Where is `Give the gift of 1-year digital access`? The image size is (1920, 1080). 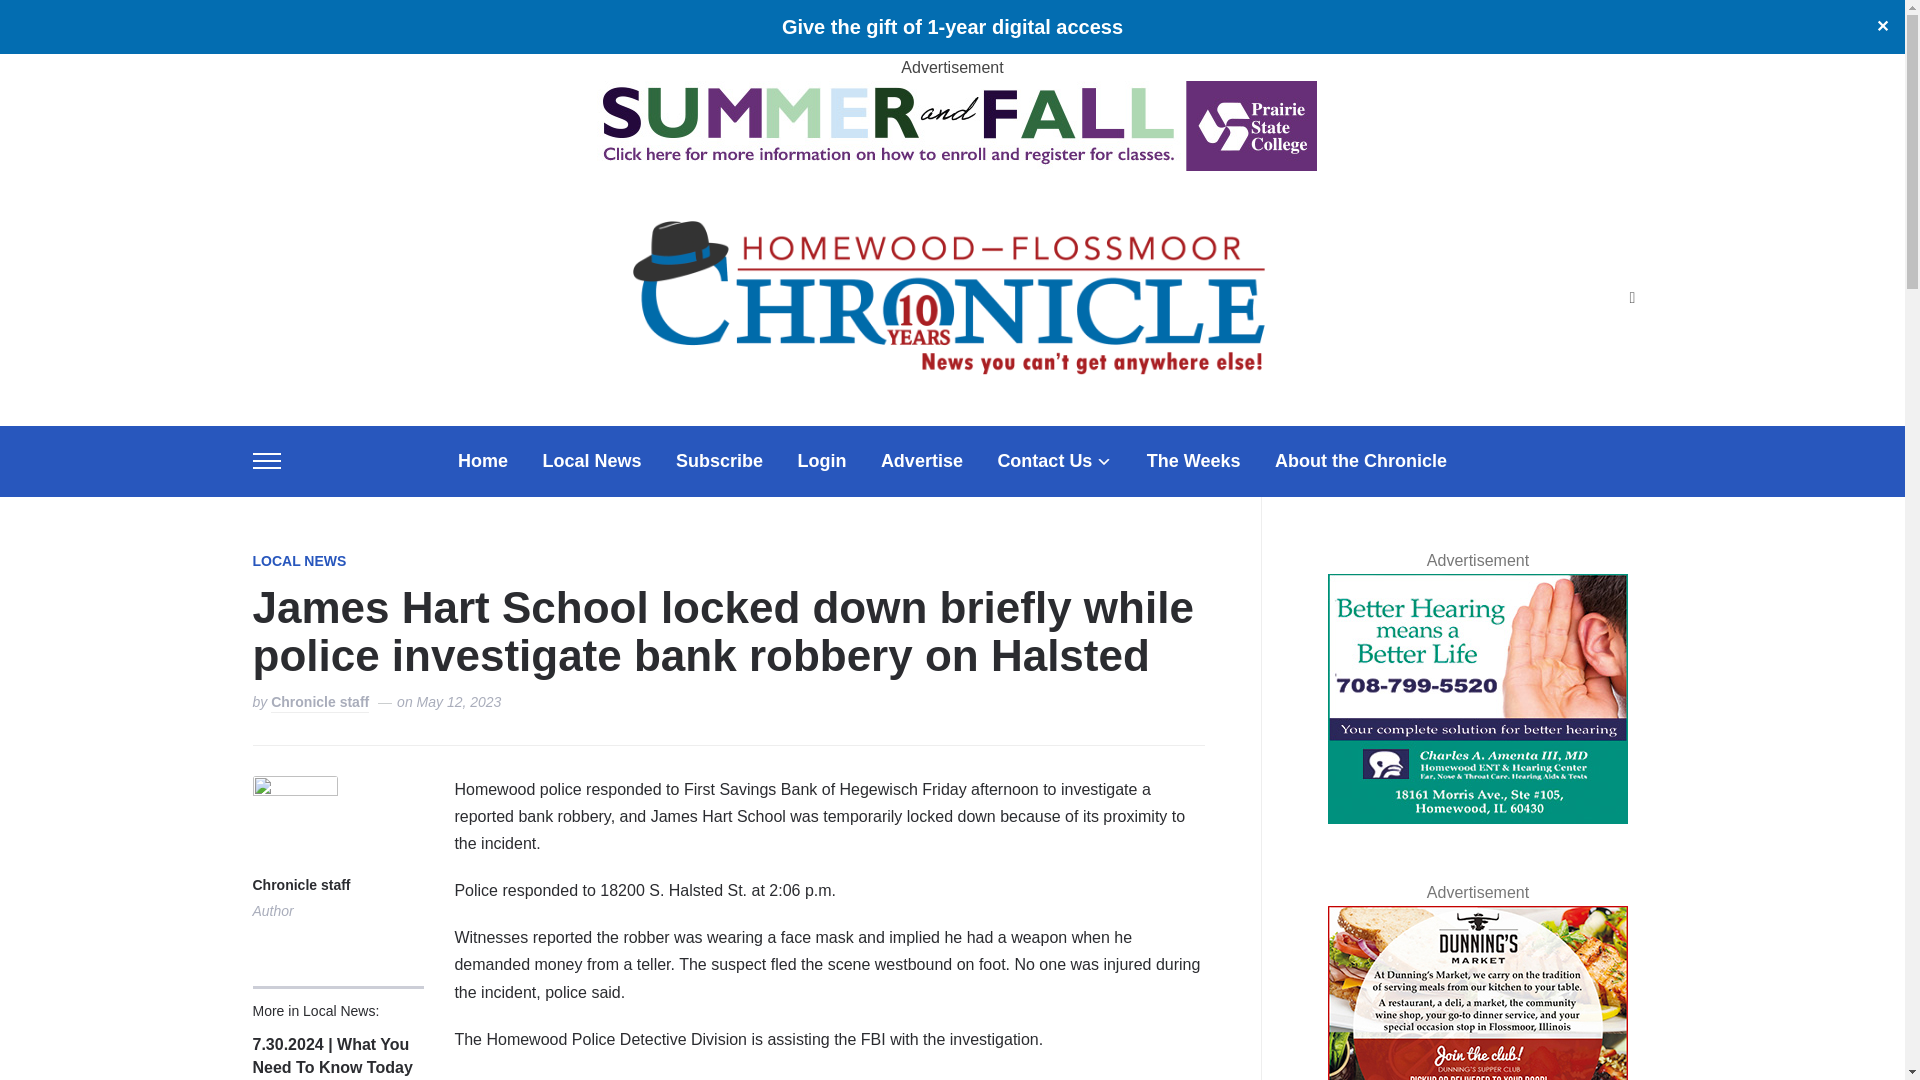
Give the gift of 1-year digital access is located at coordinates (952, 26).